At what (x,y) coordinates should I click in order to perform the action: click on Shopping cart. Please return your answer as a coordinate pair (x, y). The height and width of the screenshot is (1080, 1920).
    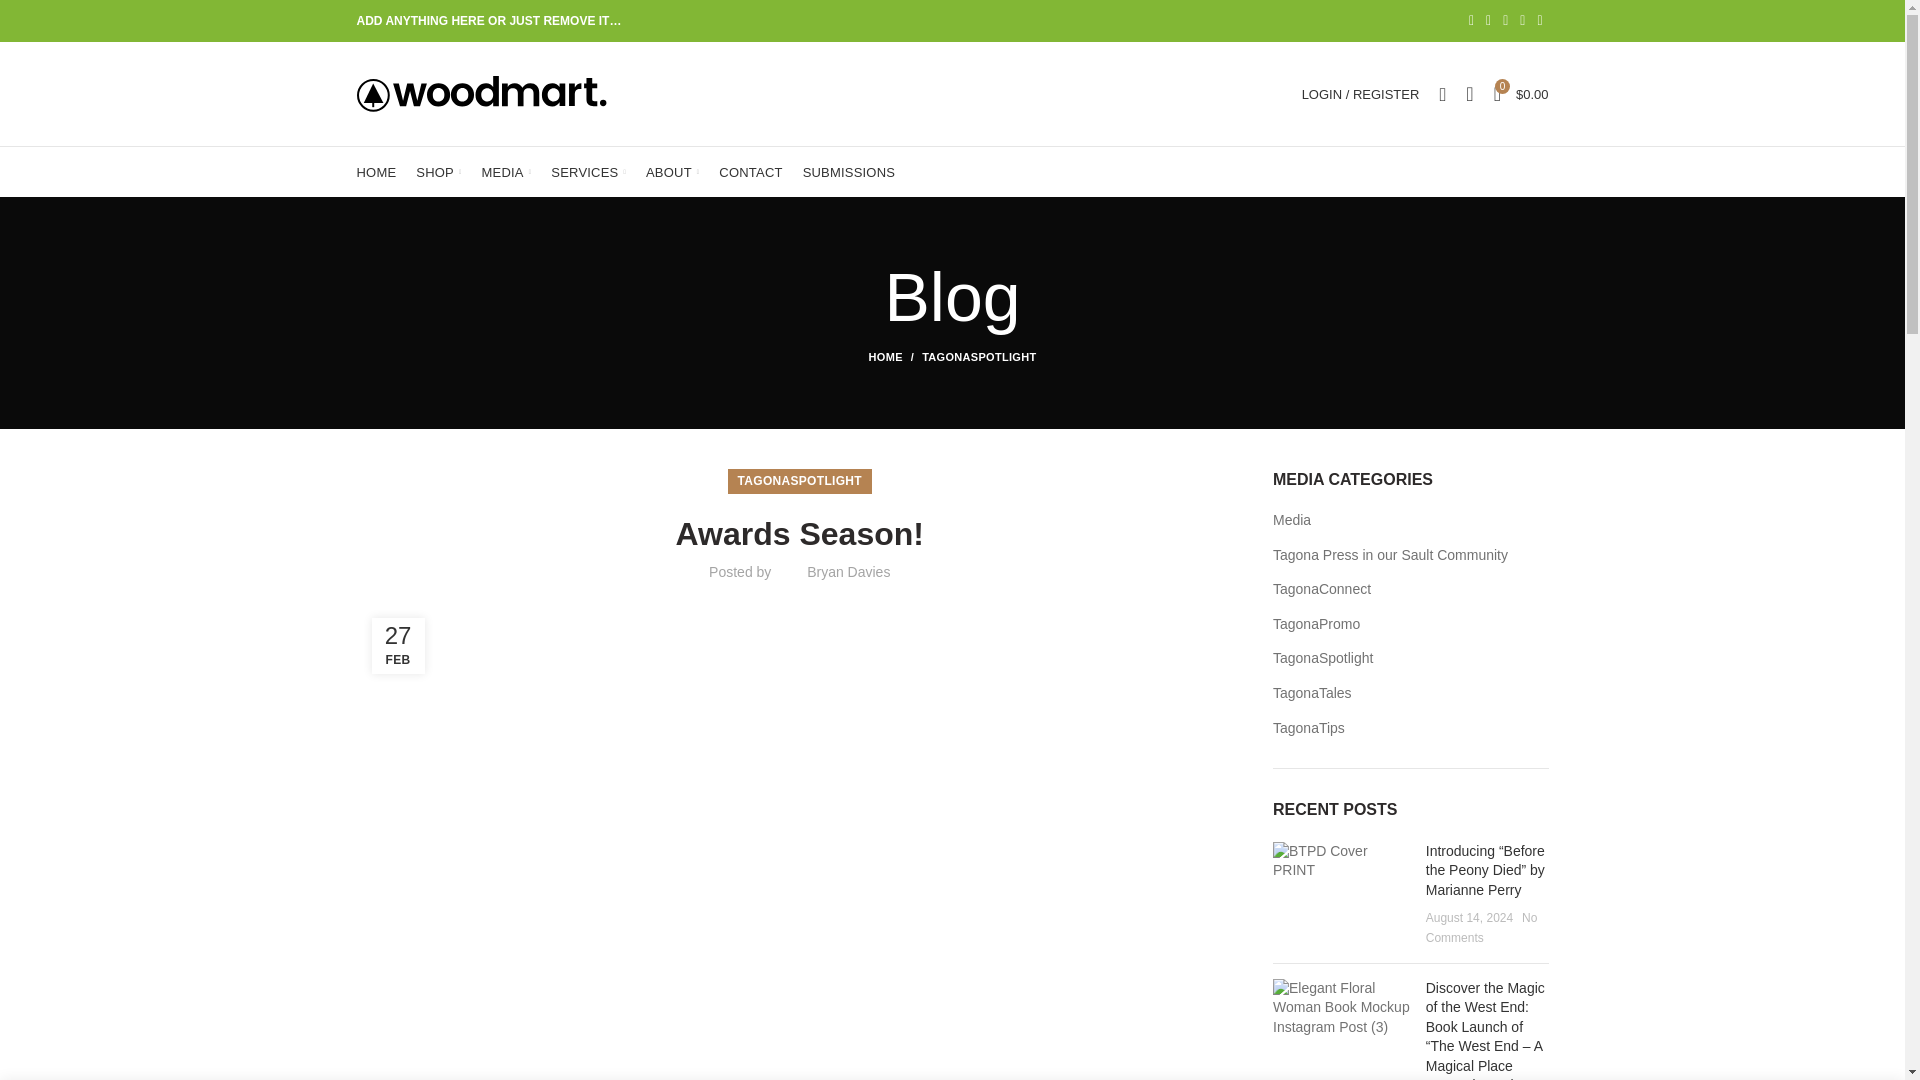
    Looking at the image, I should click on (1522, 94).